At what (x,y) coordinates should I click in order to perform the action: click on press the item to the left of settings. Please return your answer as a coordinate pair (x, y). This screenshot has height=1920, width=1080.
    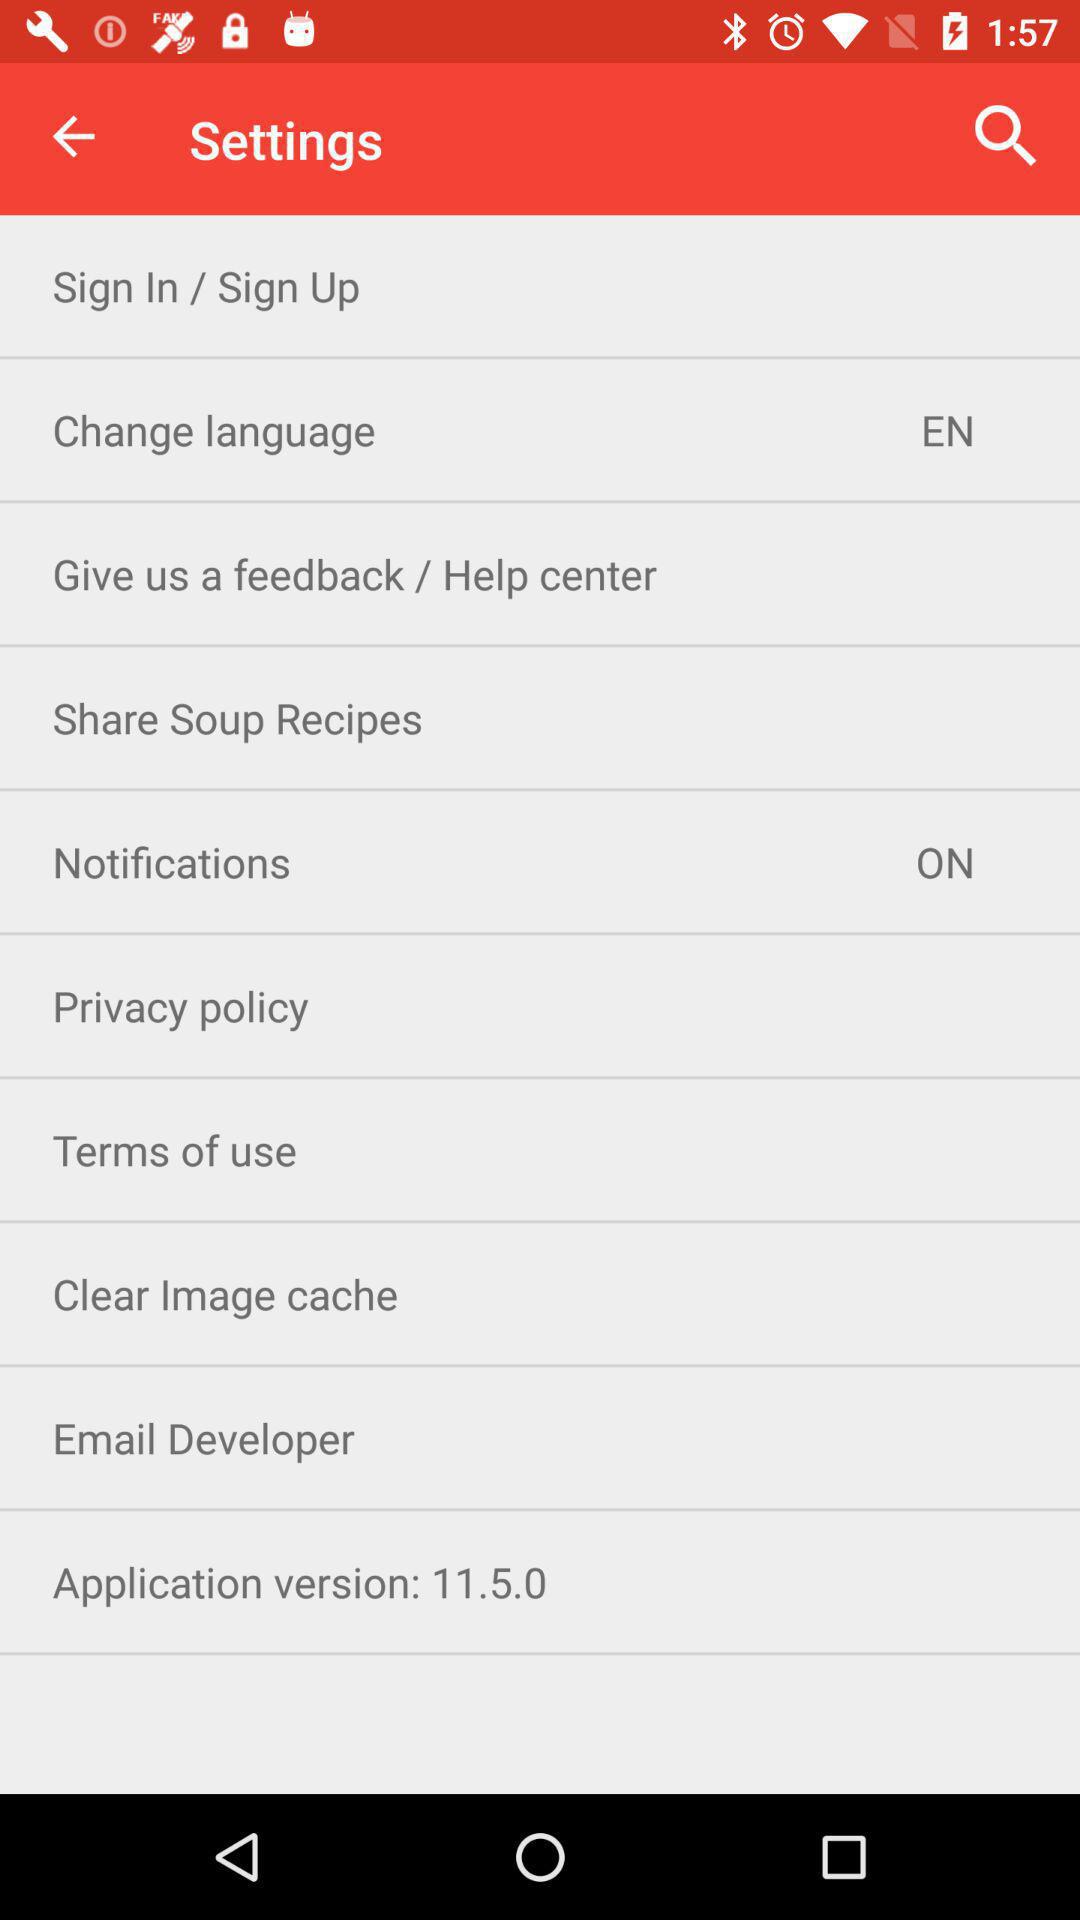
    Looking at the image, I should click on (73, 136).